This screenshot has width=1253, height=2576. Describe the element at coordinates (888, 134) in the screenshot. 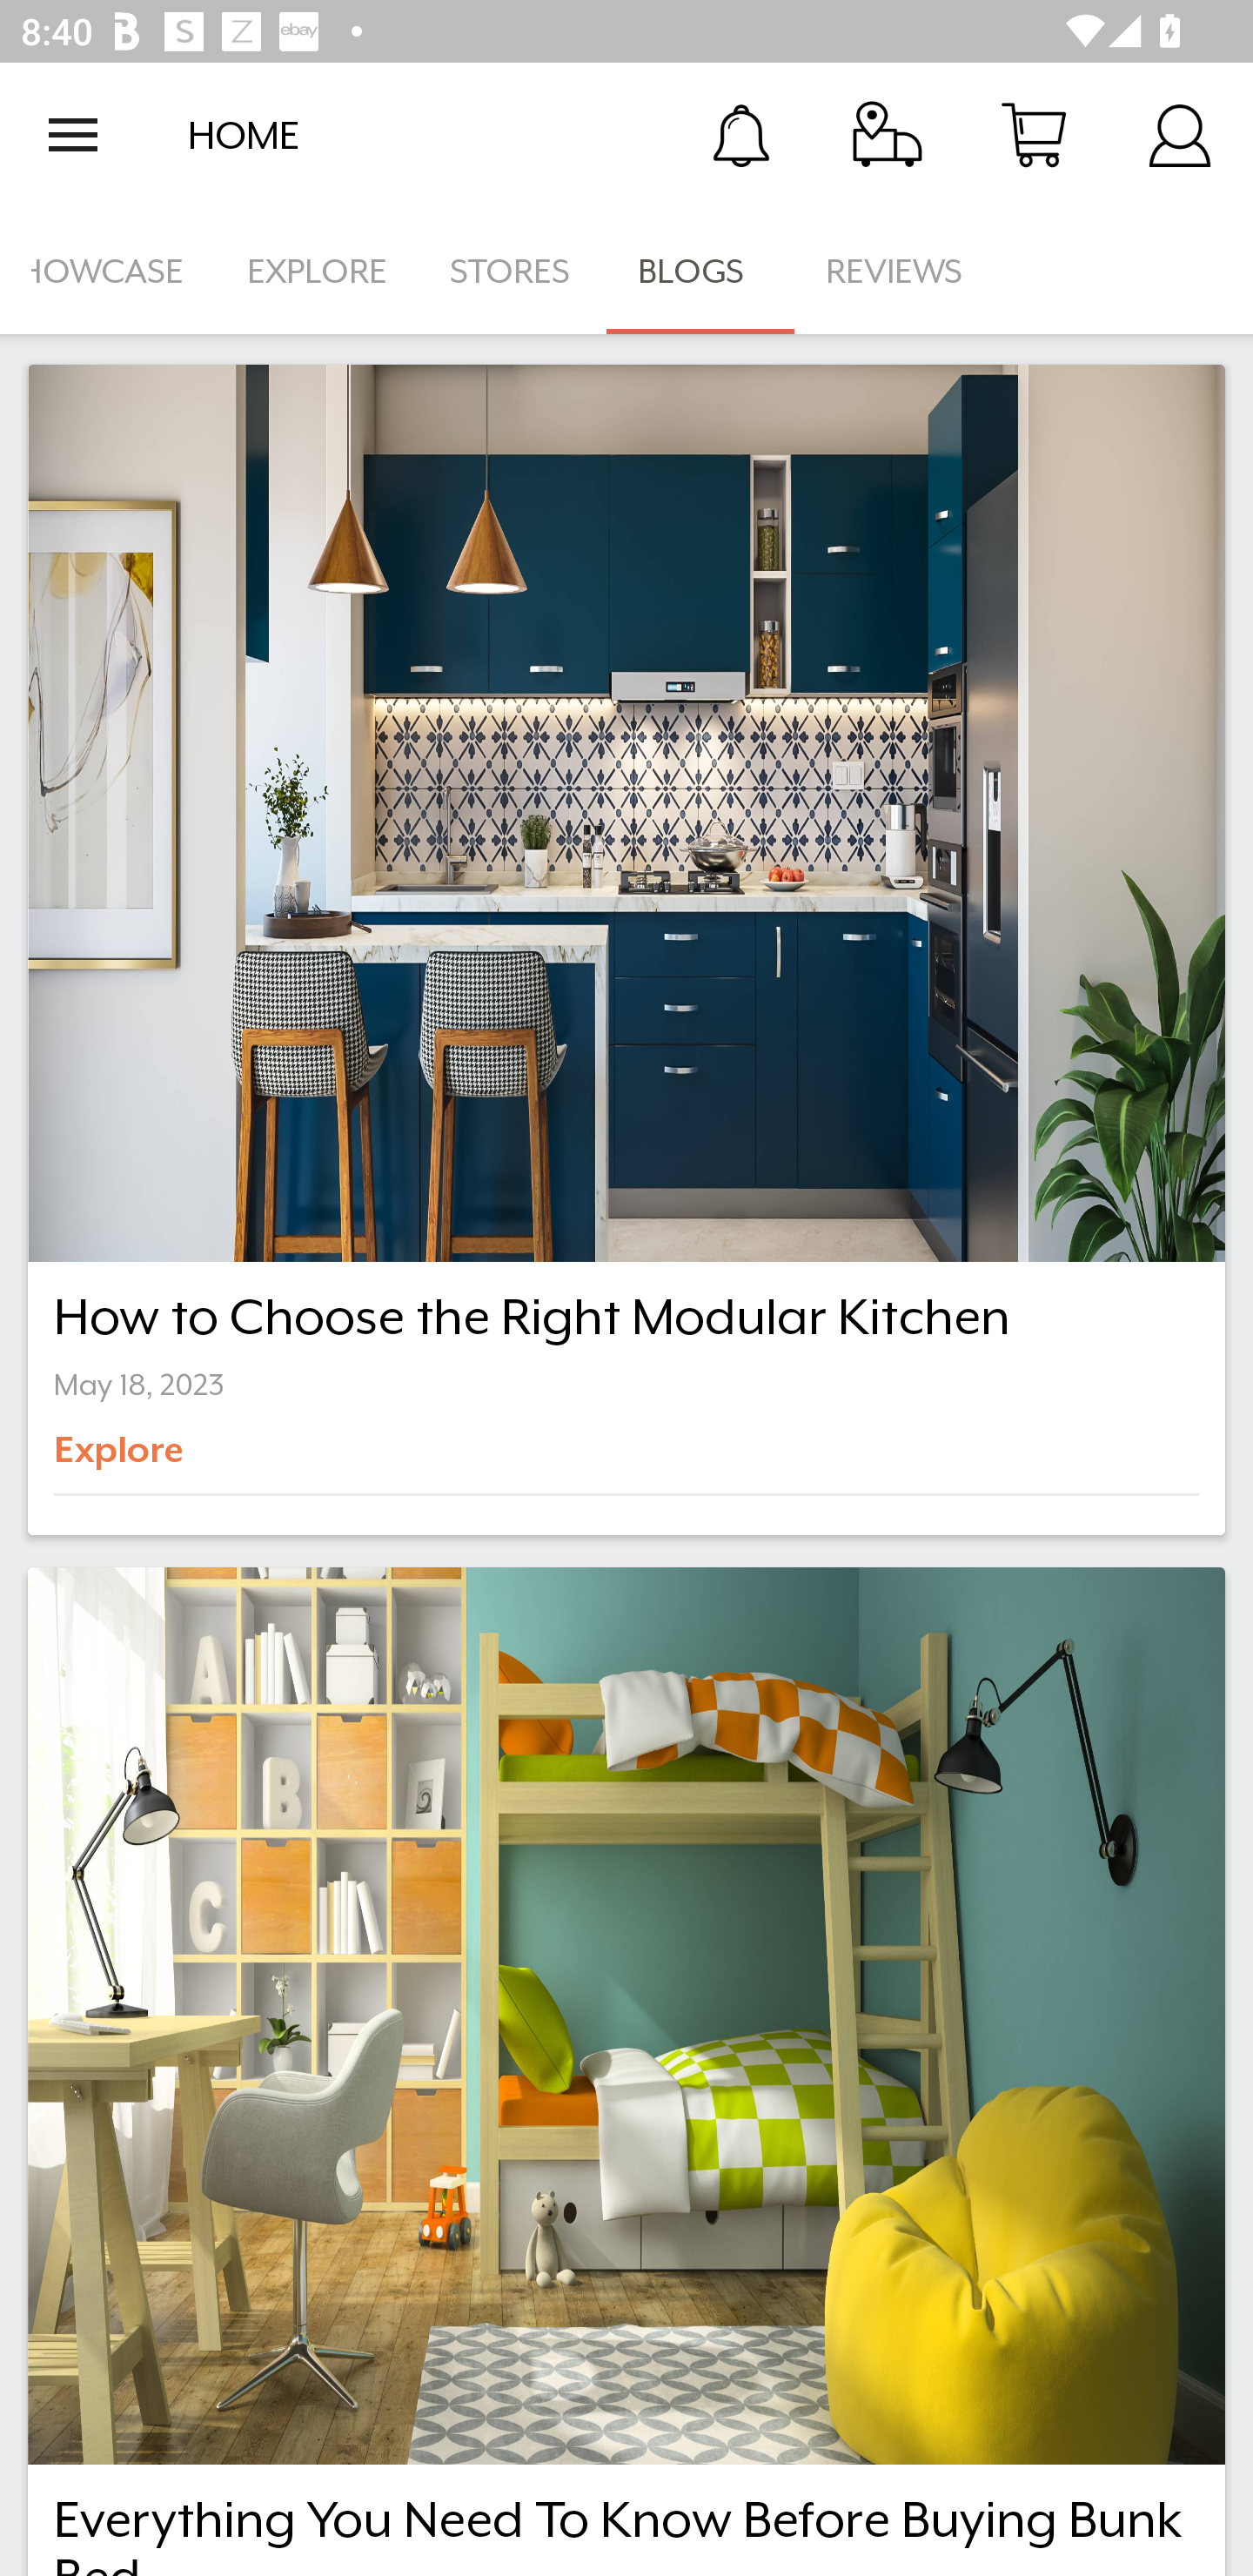

I see `Track Order` at that location.